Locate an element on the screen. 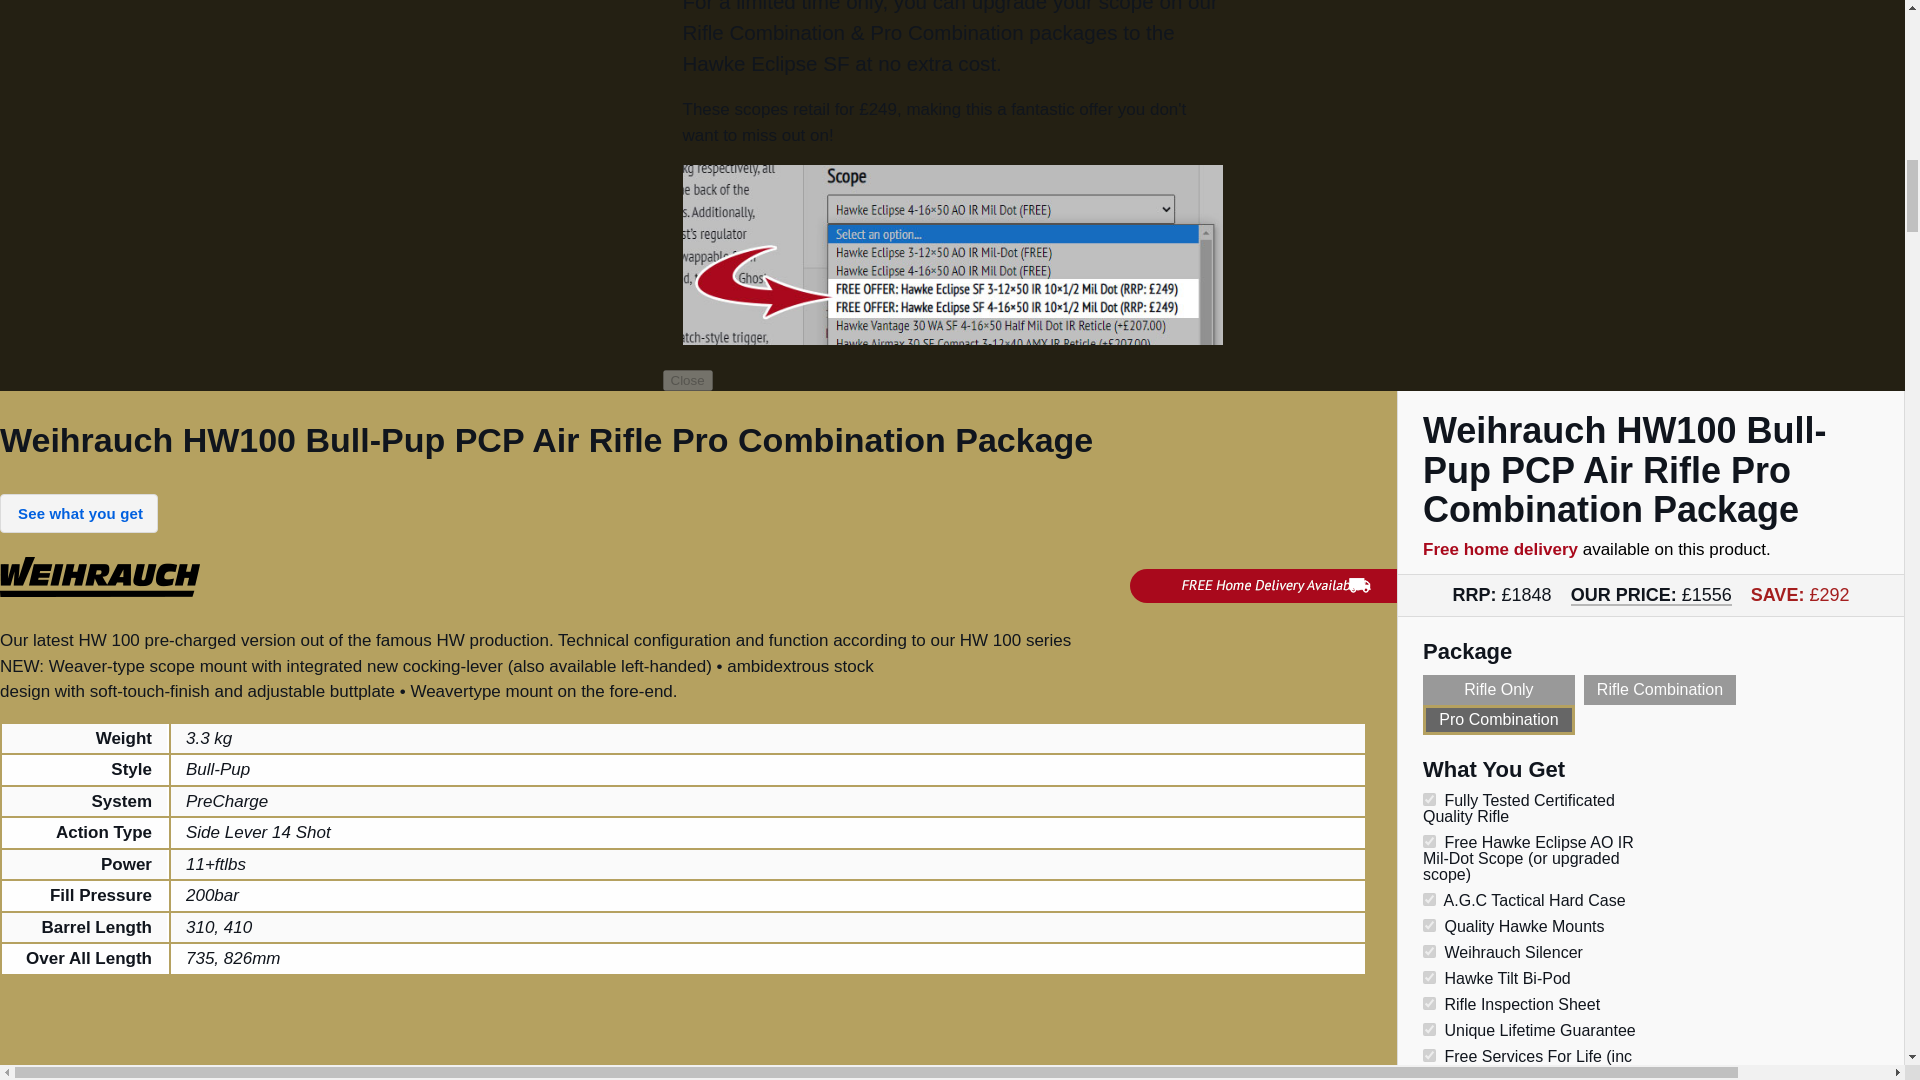 The height and width of the screenshot is (1080, 1920). on is located at coordinates (1429, 951).